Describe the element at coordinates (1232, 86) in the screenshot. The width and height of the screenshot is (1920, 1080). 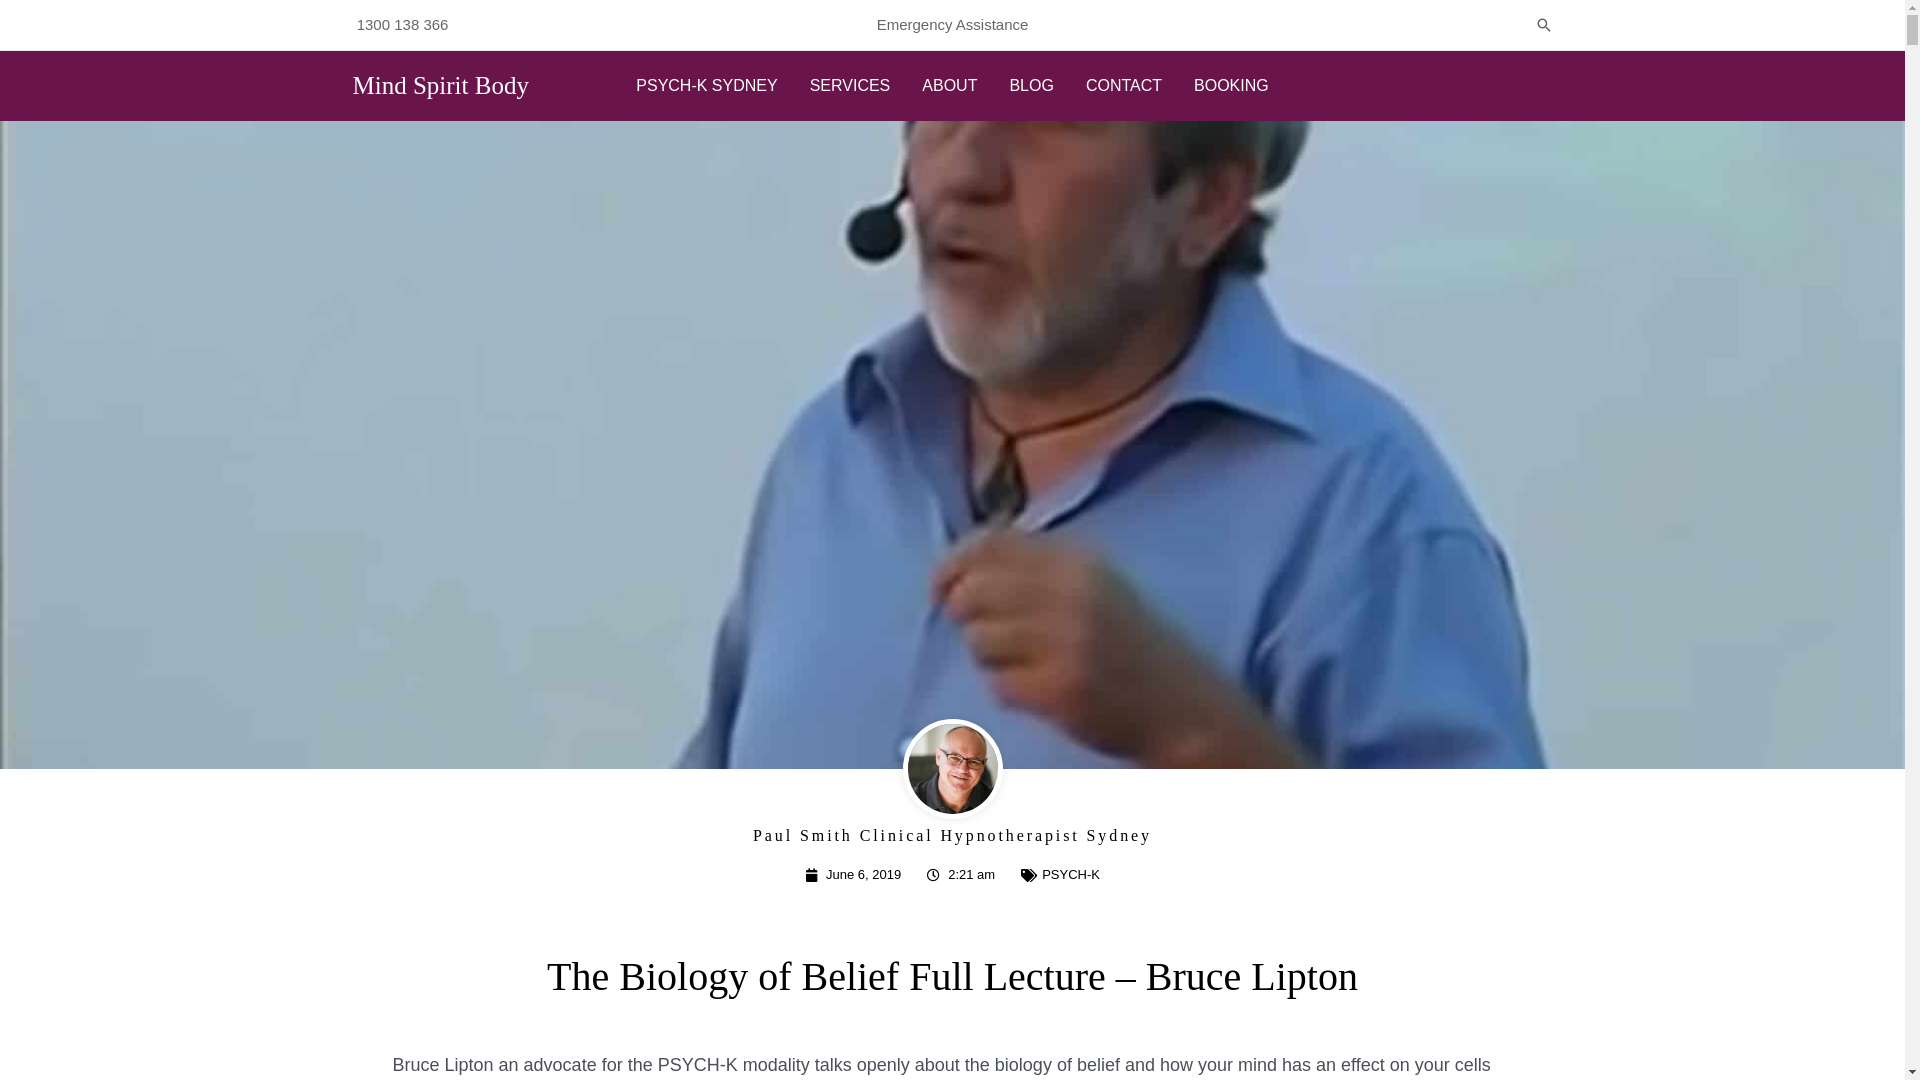
I see `BOOKING` at that location.